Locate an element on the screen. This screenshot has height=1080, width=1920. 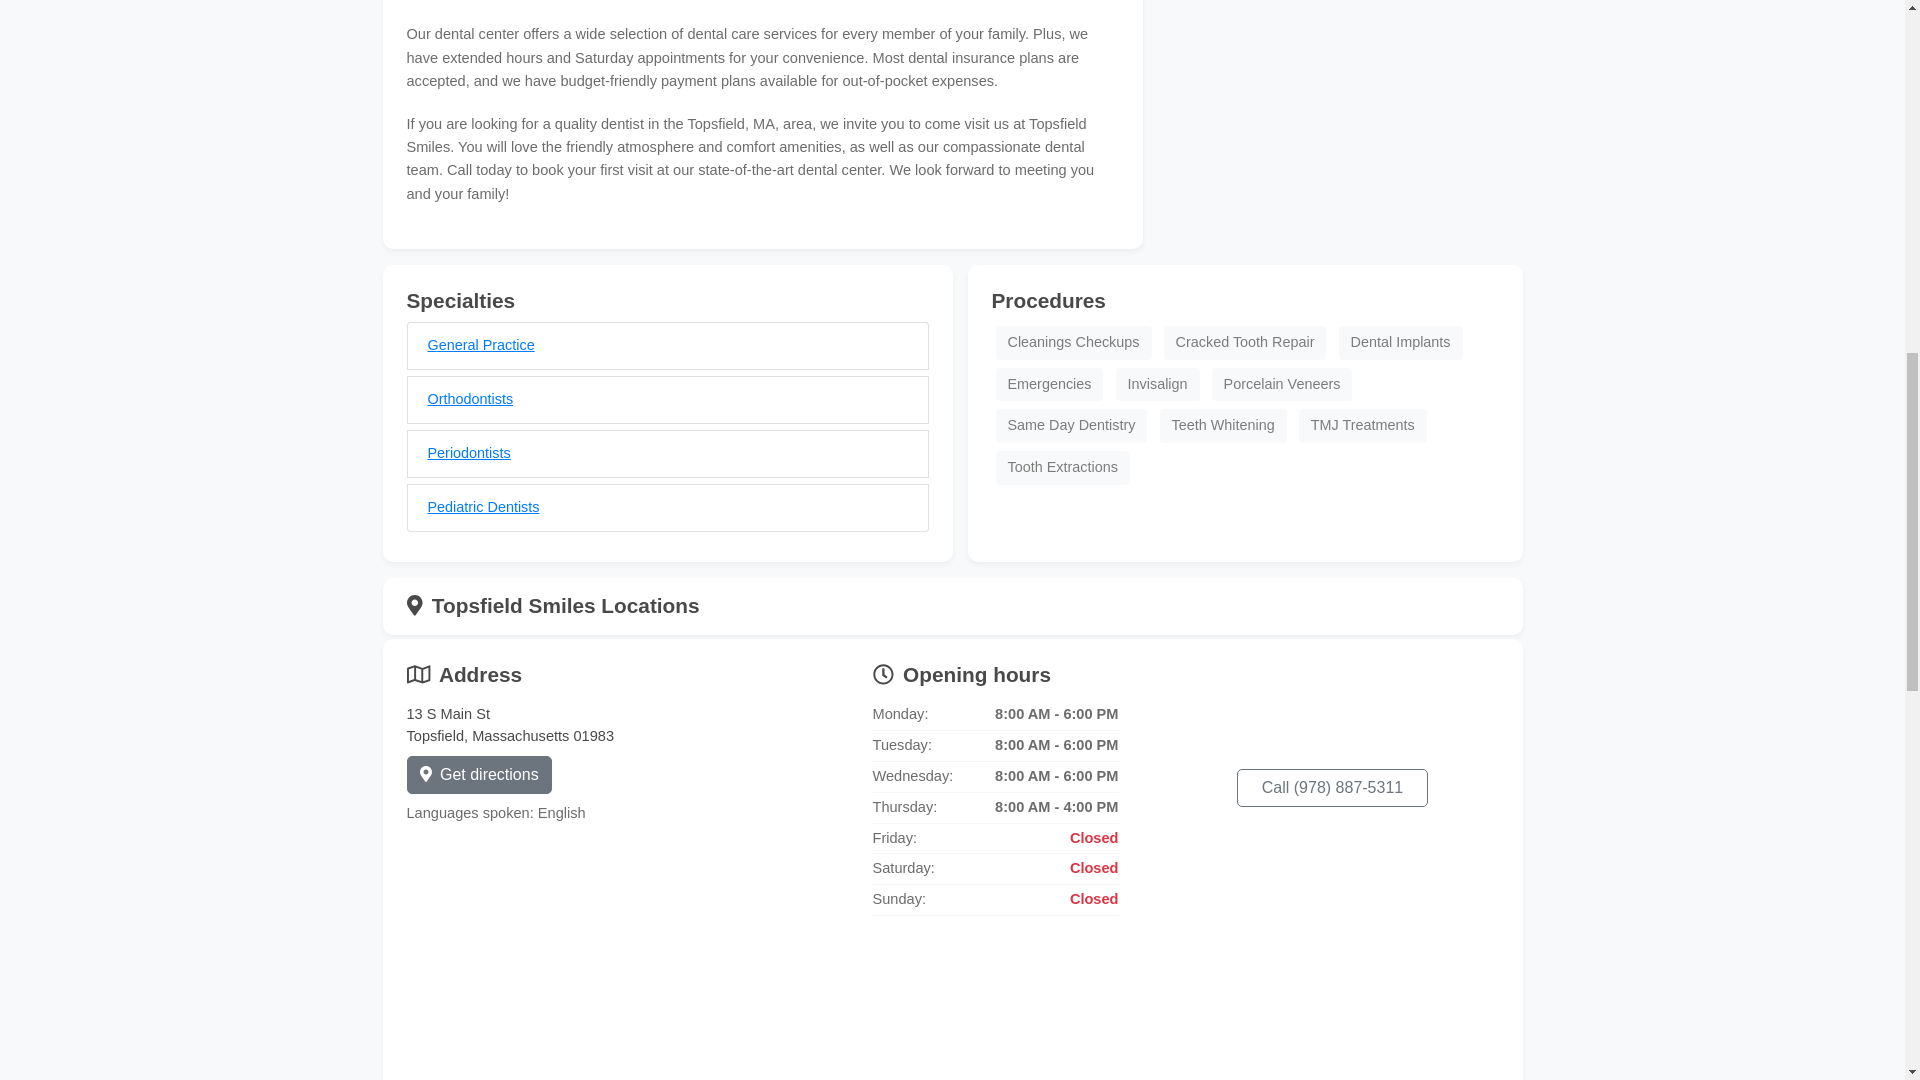
General Practice is located at coordinates (482, 344).